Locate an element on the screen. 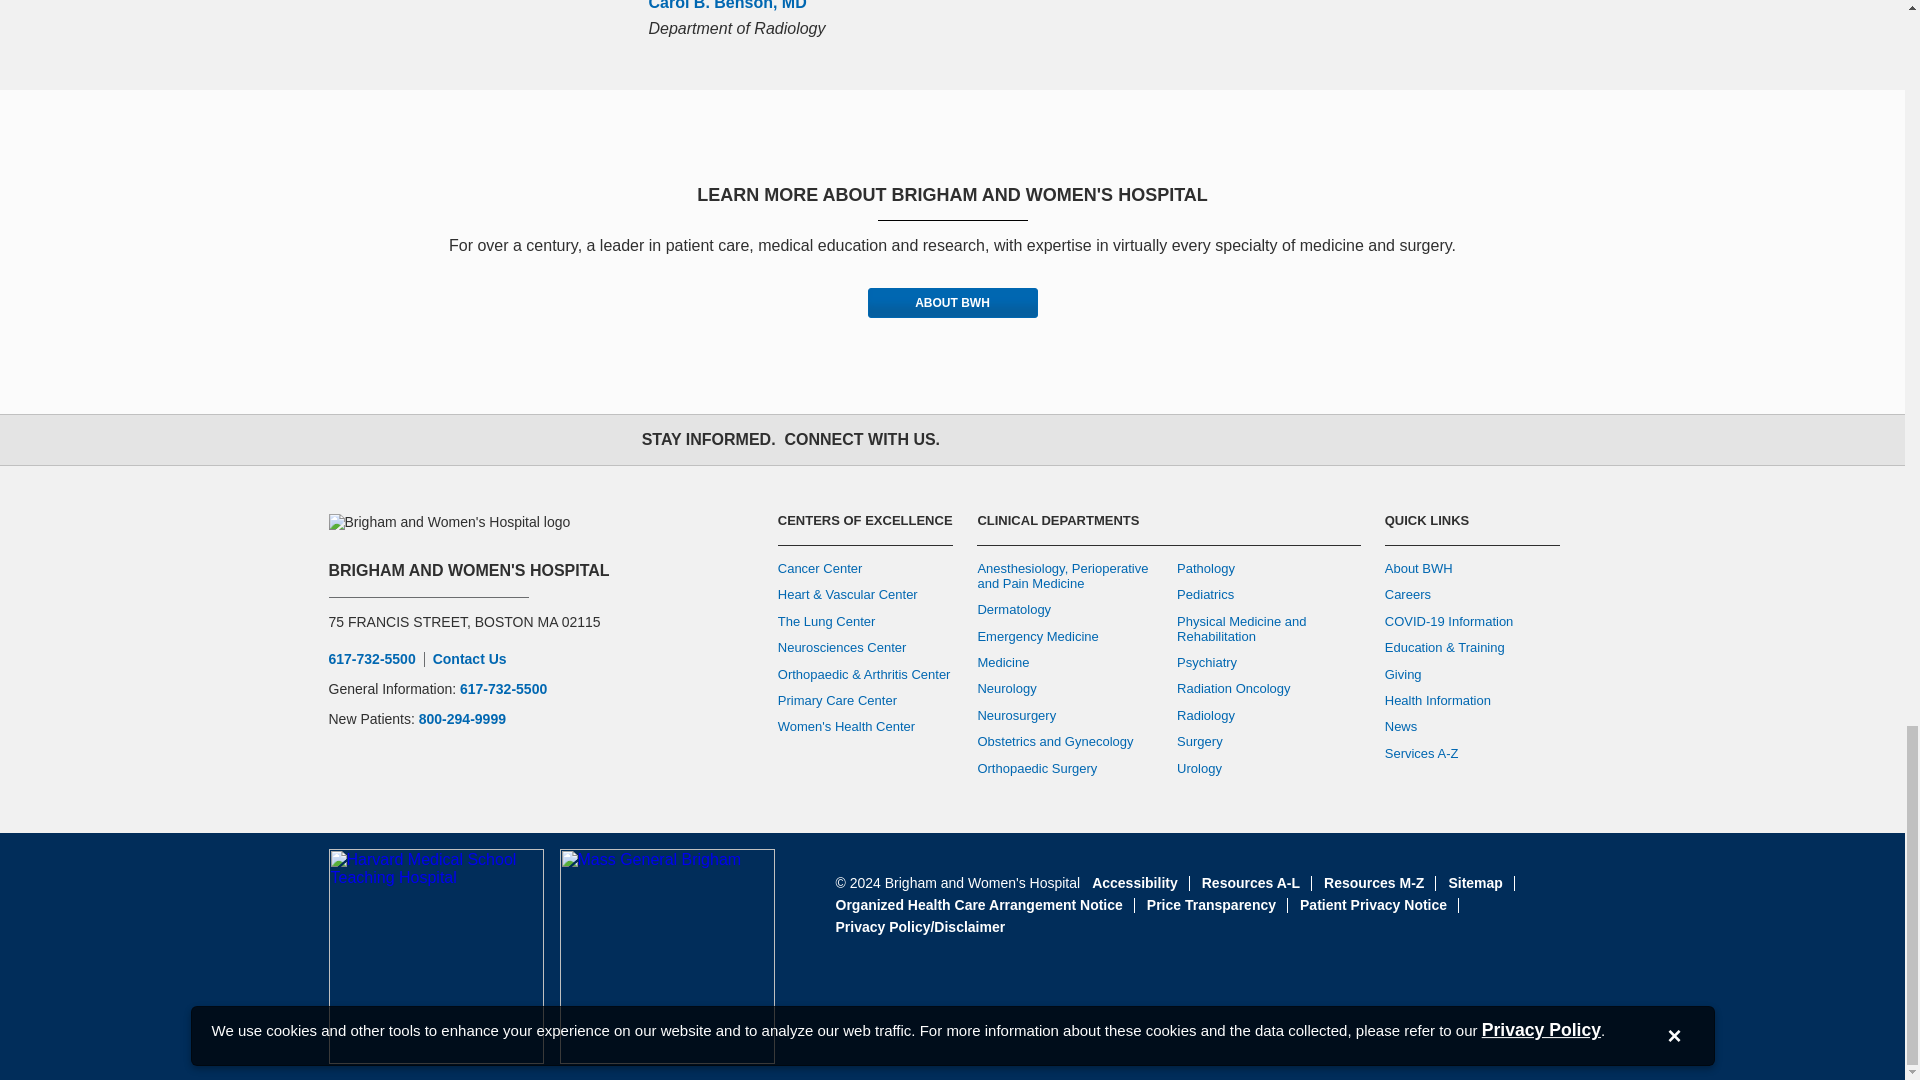  Newsroom is located at coordinates (1194, 439).